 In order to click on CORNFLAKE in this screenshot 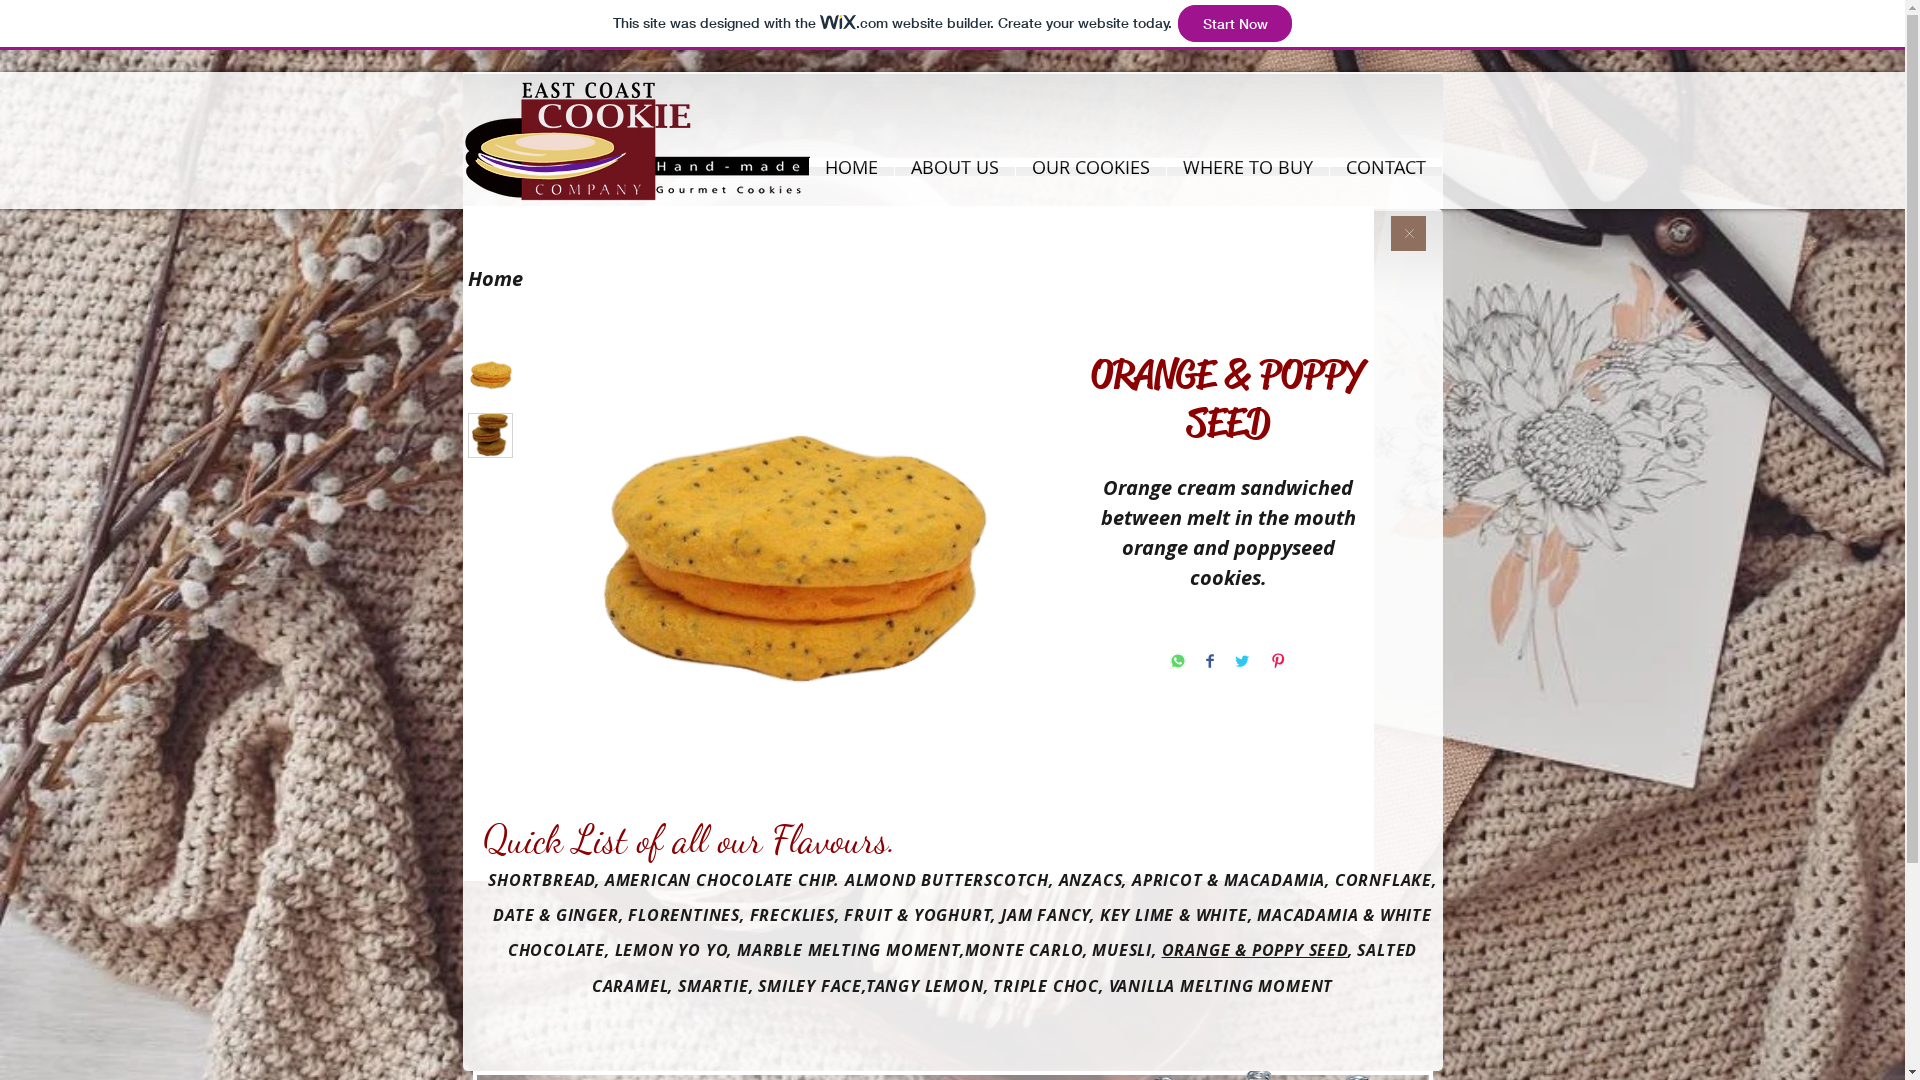, I will do `click(1384, 880)`.